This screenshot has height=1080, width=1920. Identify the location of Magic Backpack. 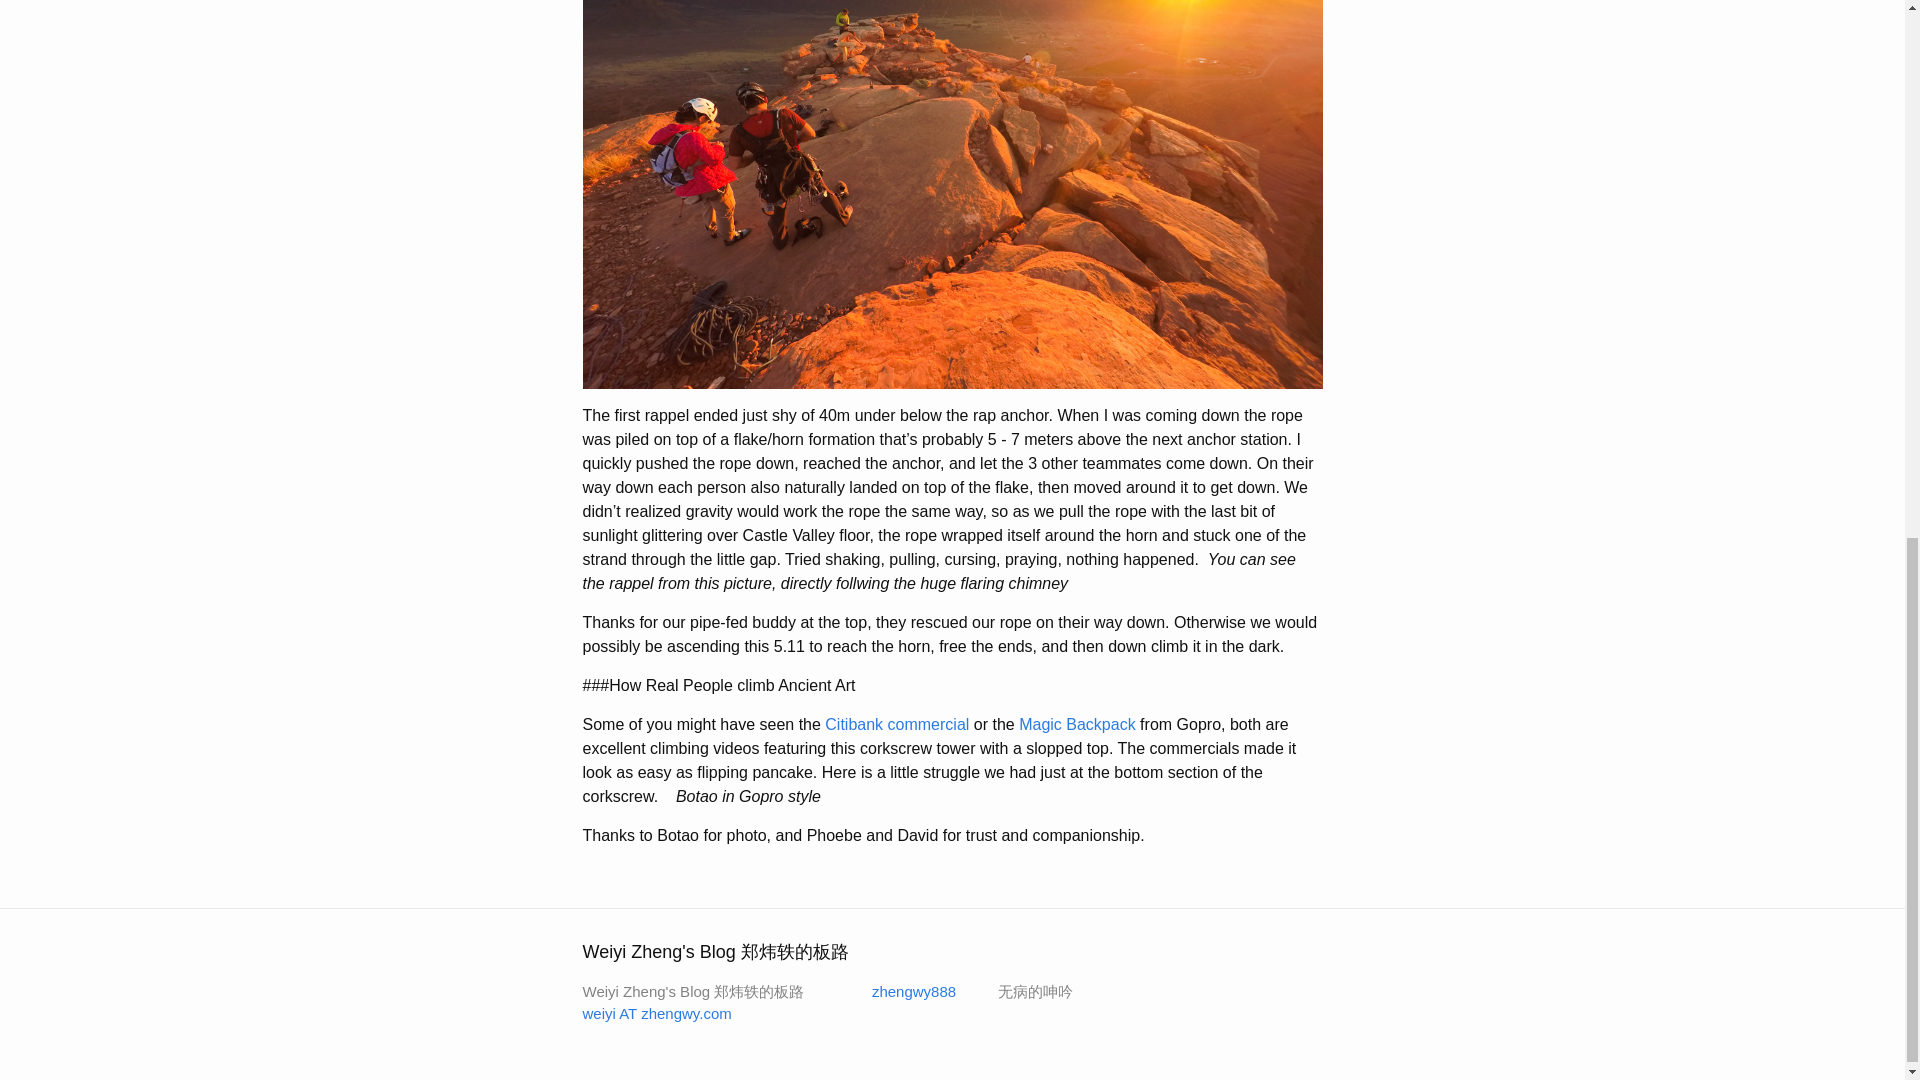
(1078, 724).